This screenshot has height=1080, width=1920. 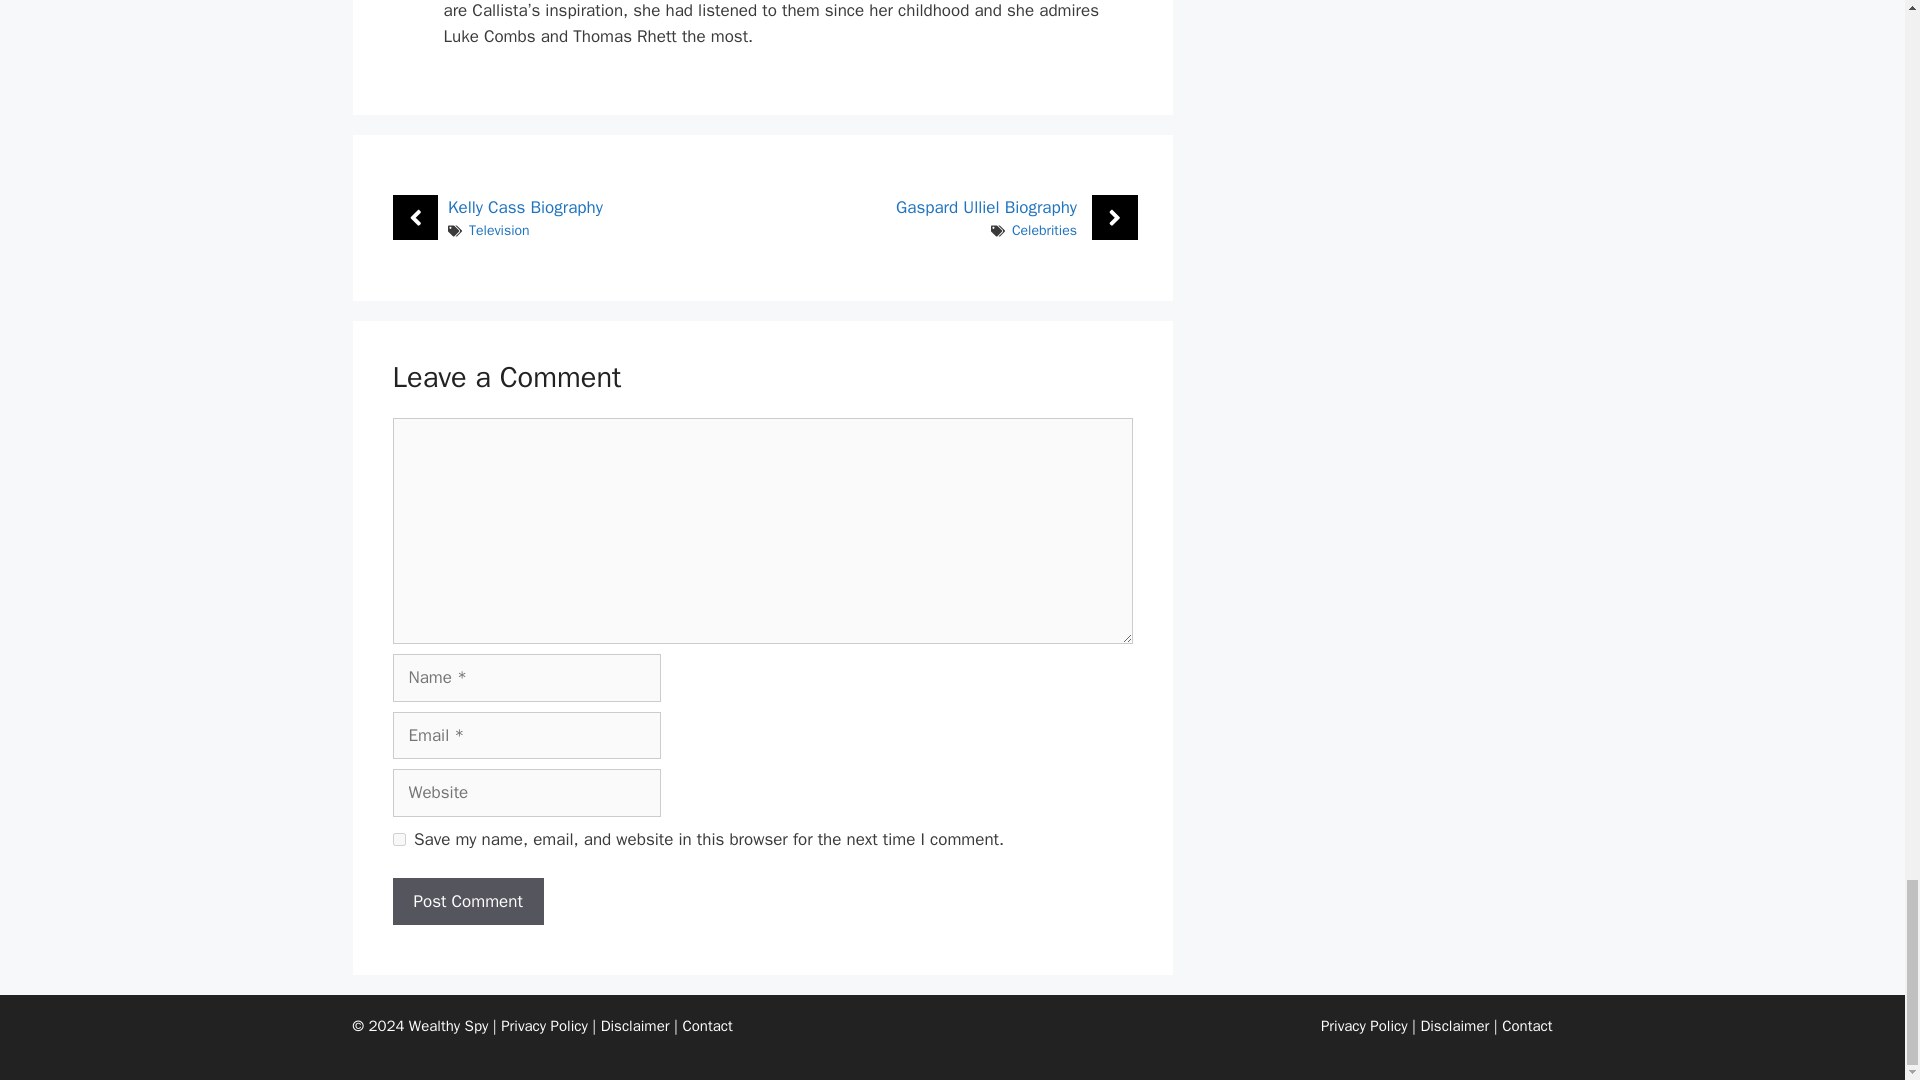 What do you see at coordinates (498, 230) in the screenshot?
I see `Television` at bounding box center [498, 230].